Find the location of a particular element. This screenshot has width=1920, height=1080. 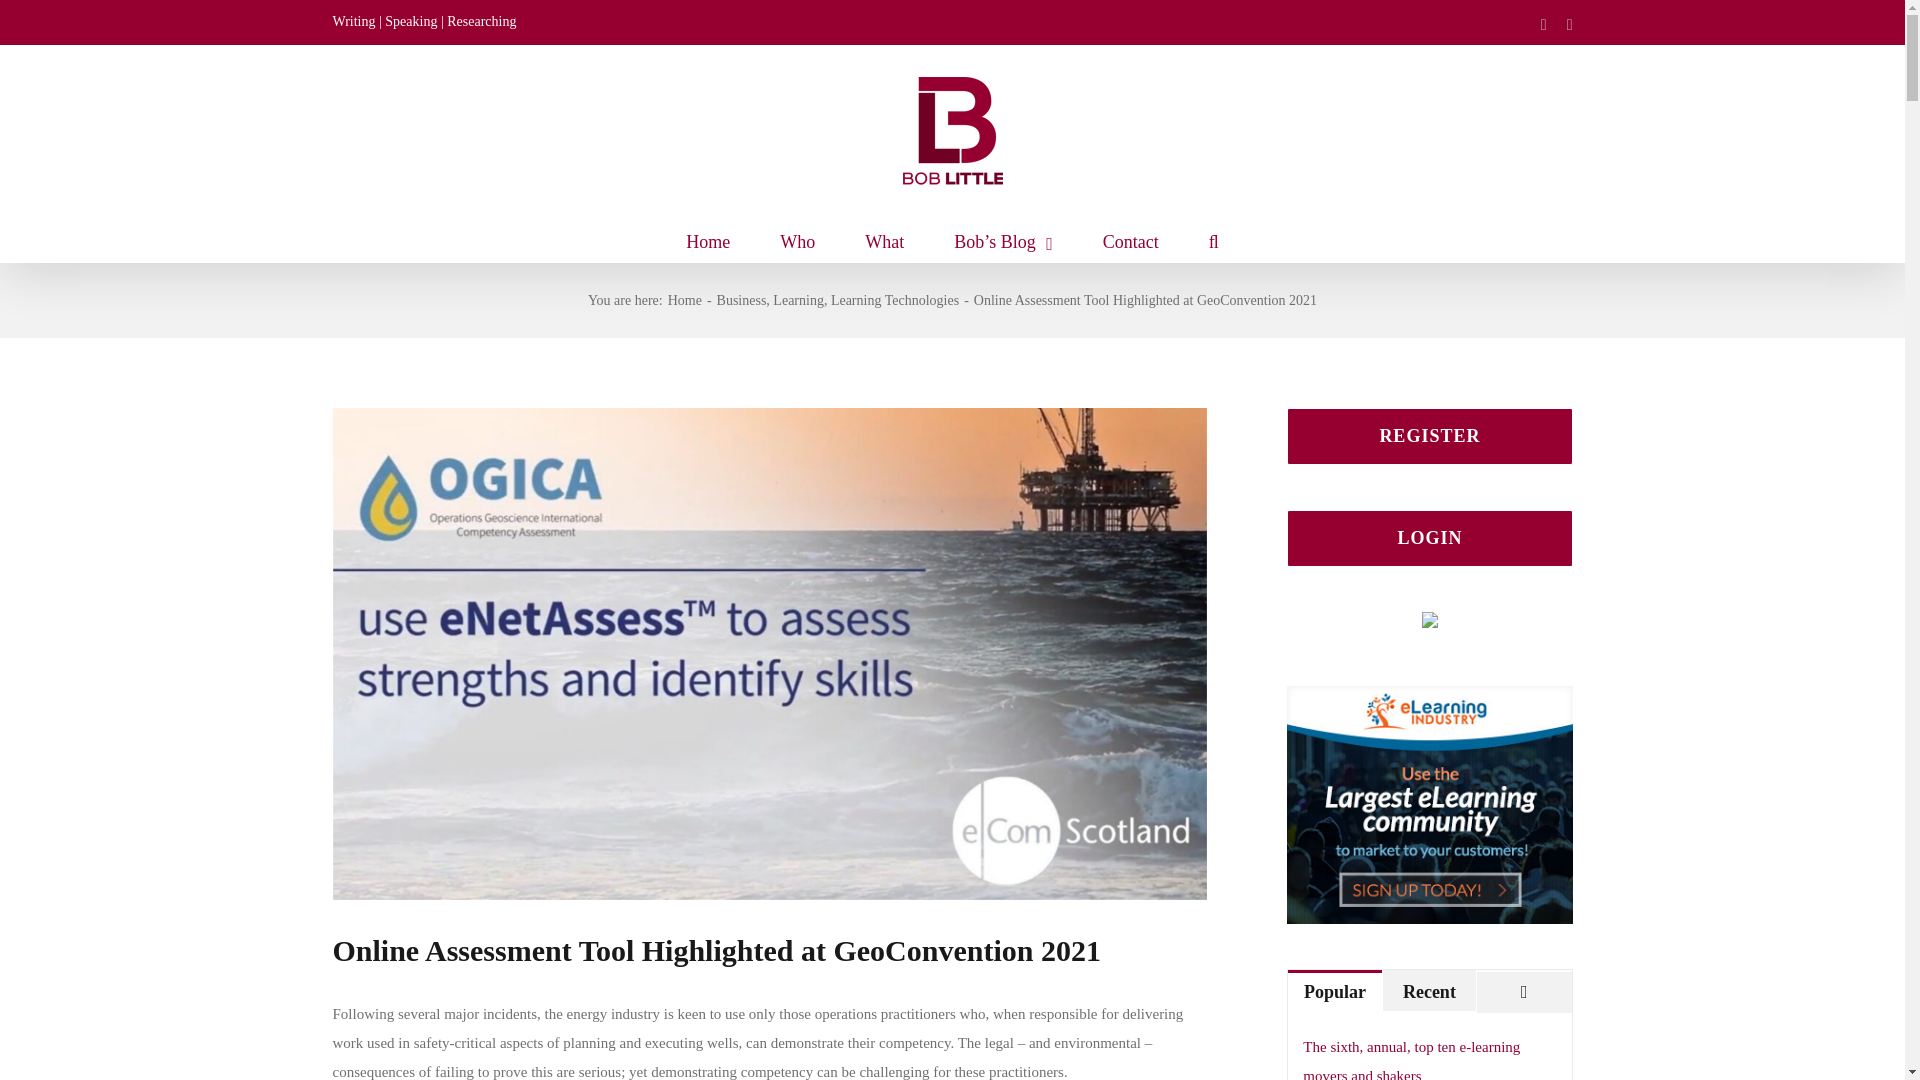

Home is located at coordinates (707, 240).